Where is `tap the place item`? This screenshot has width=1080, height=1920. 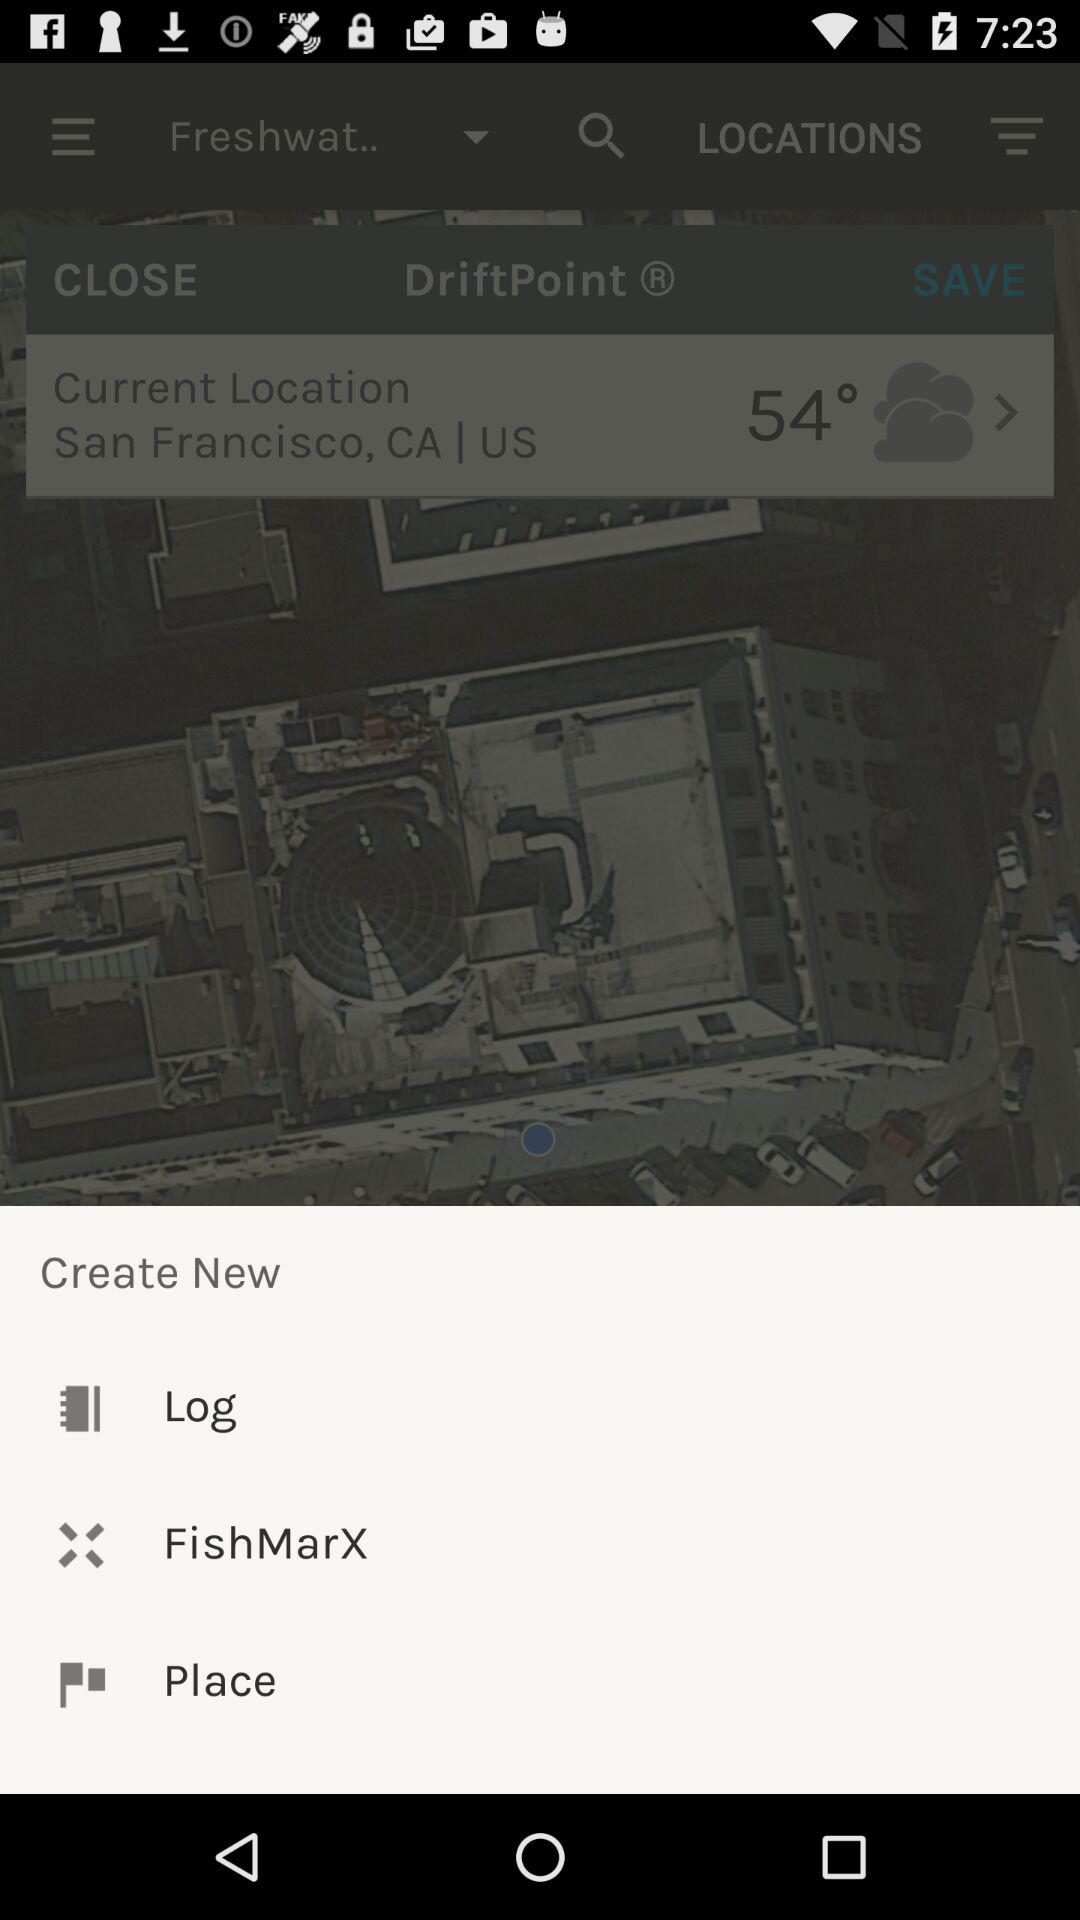 tap the place item is located at coordinates (540, 1684).